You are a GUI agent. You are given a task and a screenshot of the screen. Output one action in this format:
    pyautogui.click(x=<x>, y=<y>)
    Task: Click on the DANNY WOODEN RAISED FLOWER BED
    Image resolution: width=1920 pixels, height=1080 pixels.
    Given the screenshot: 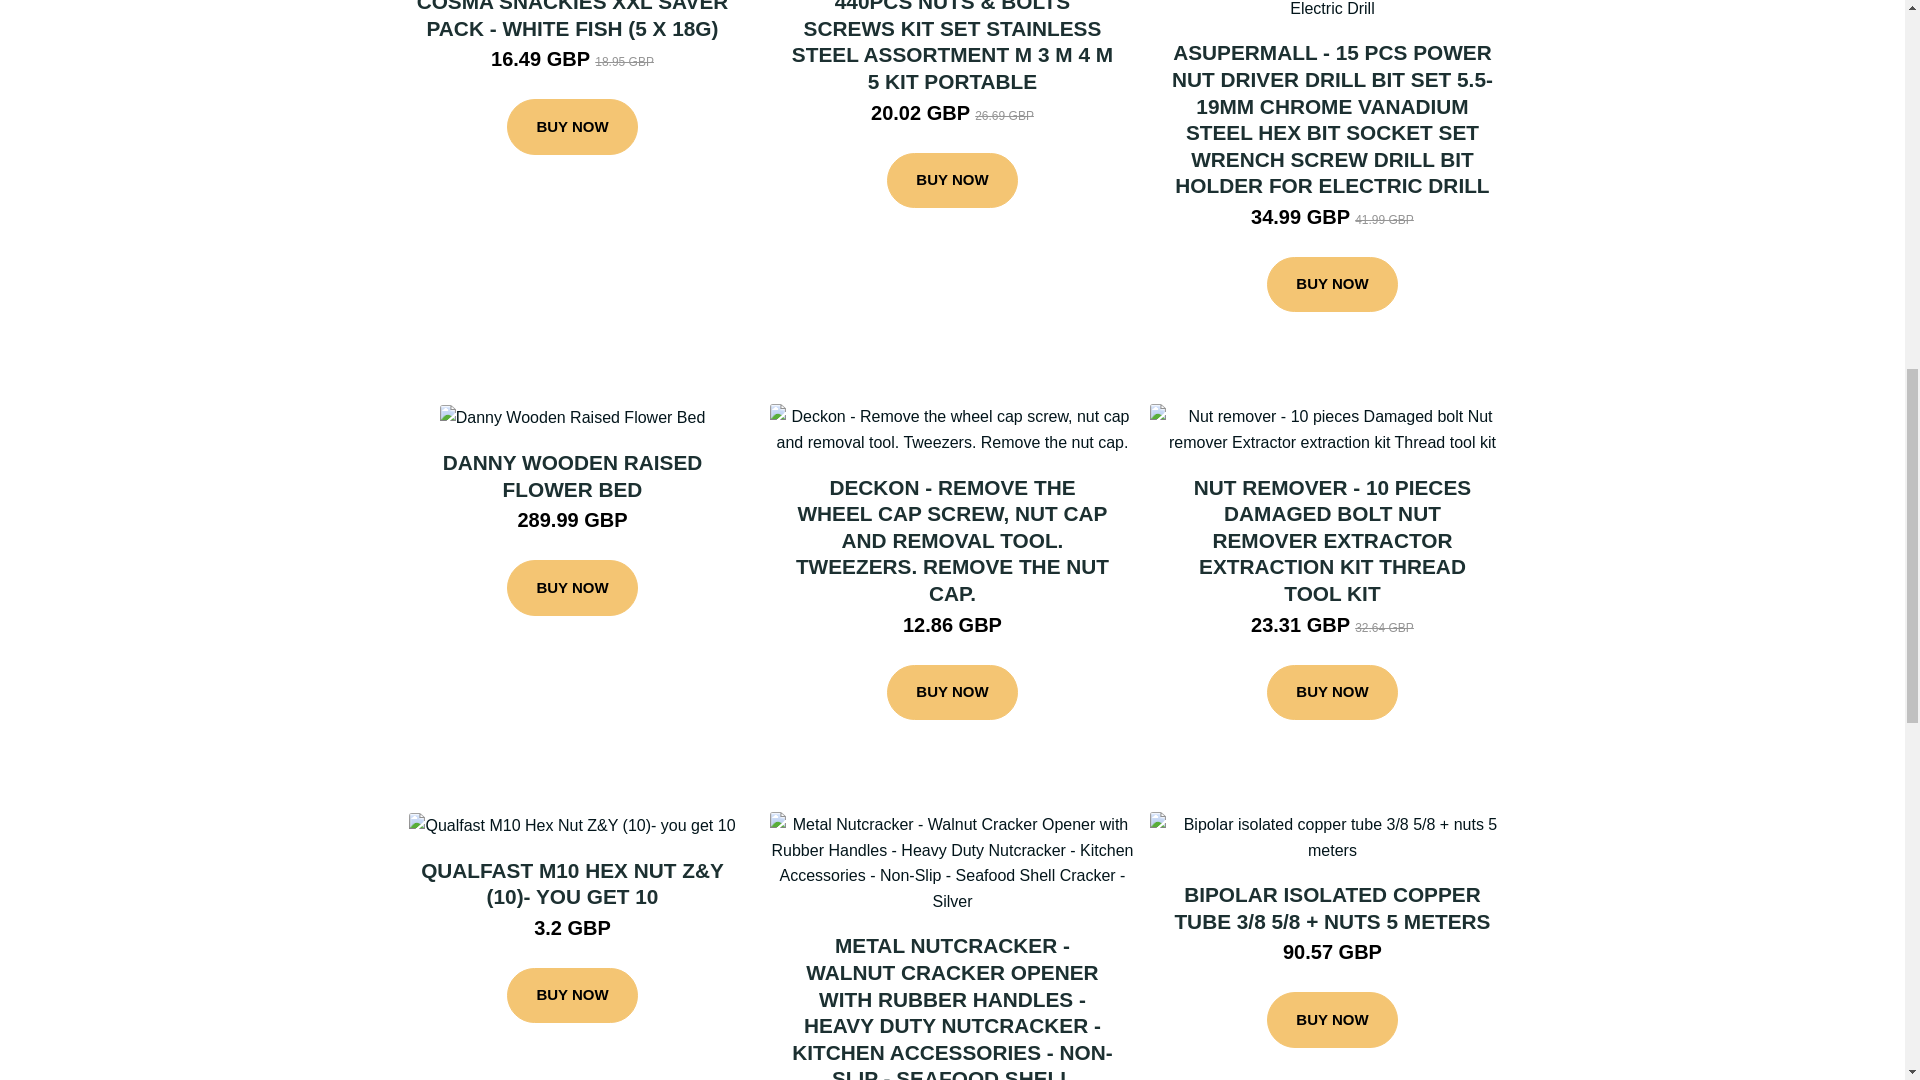 What is the action you would take?
    pyautogui.click(x=572, y=476)
    